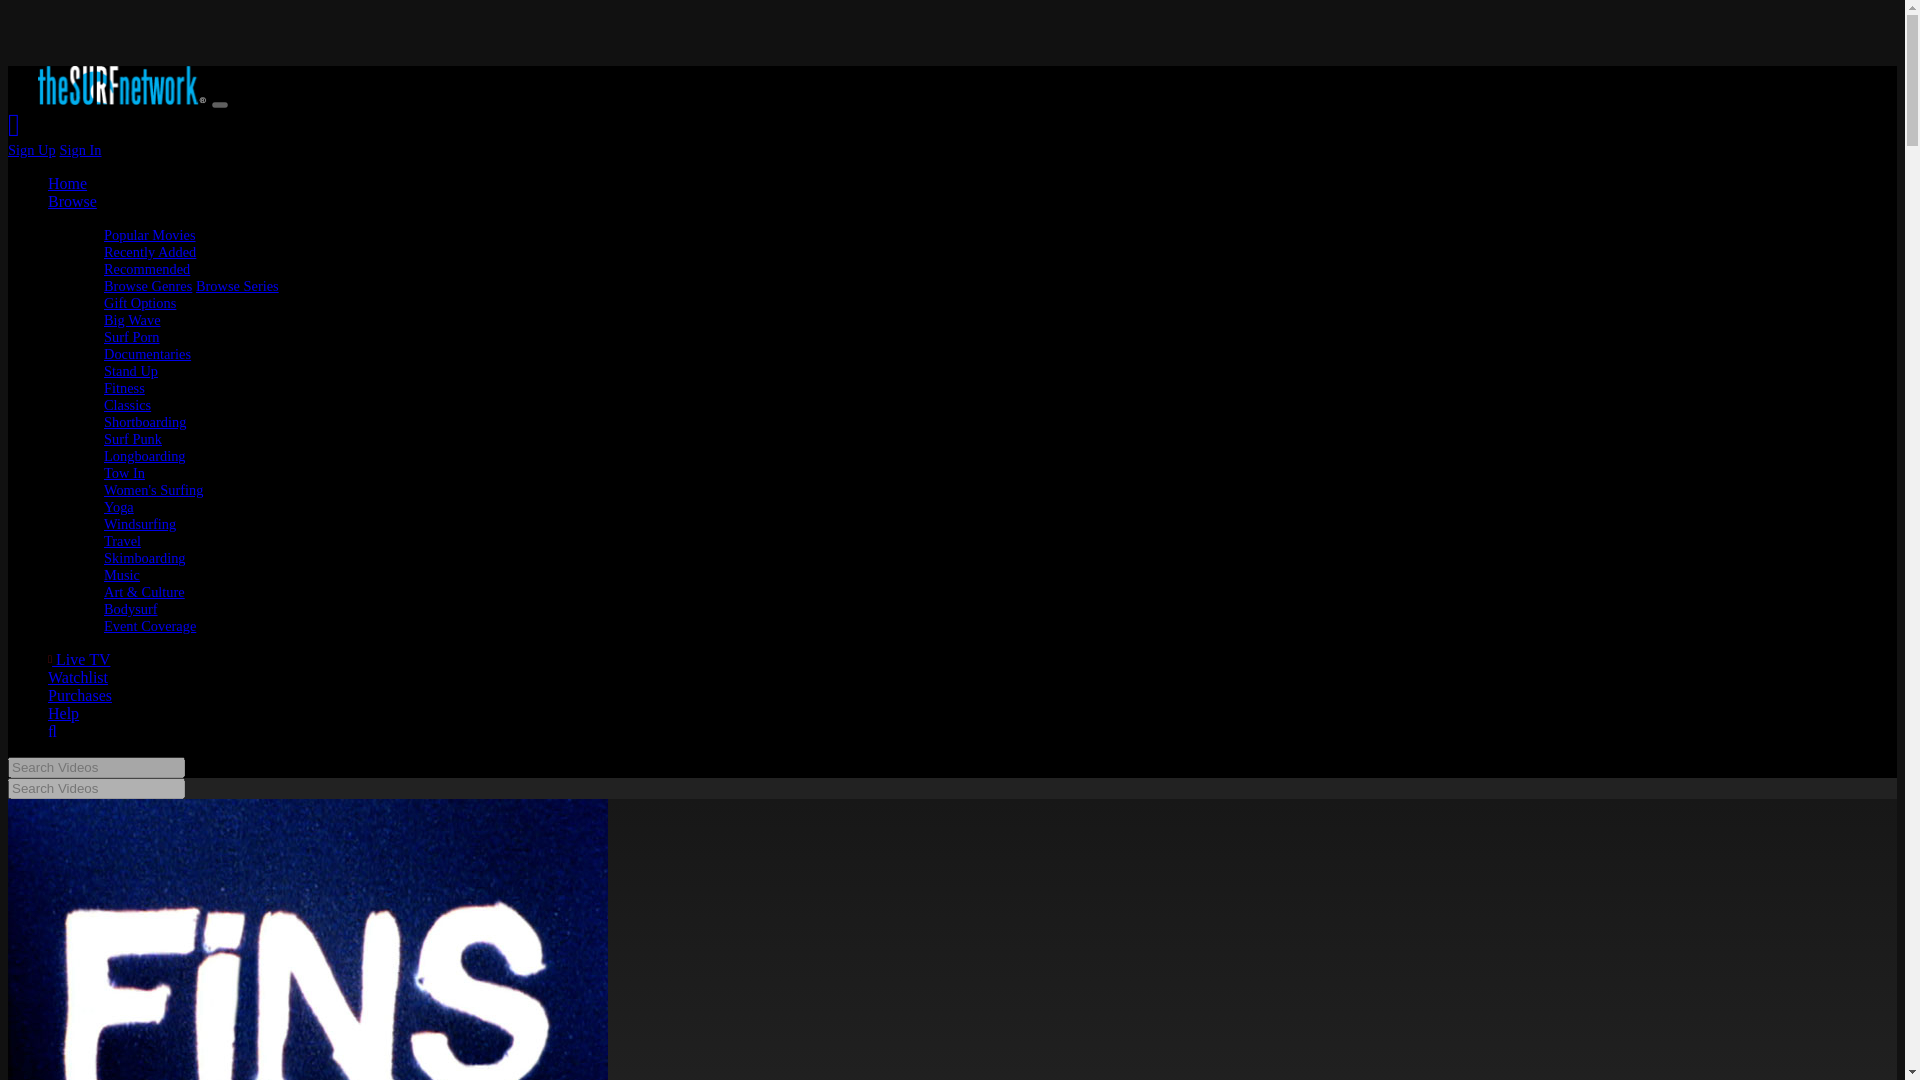 Image resolution: width=1920 pixels, height=1080 pixels. What do you see at coordinates (124, 388) in the screenshot?
I see `Fitness` at bounding box center [124, 388].